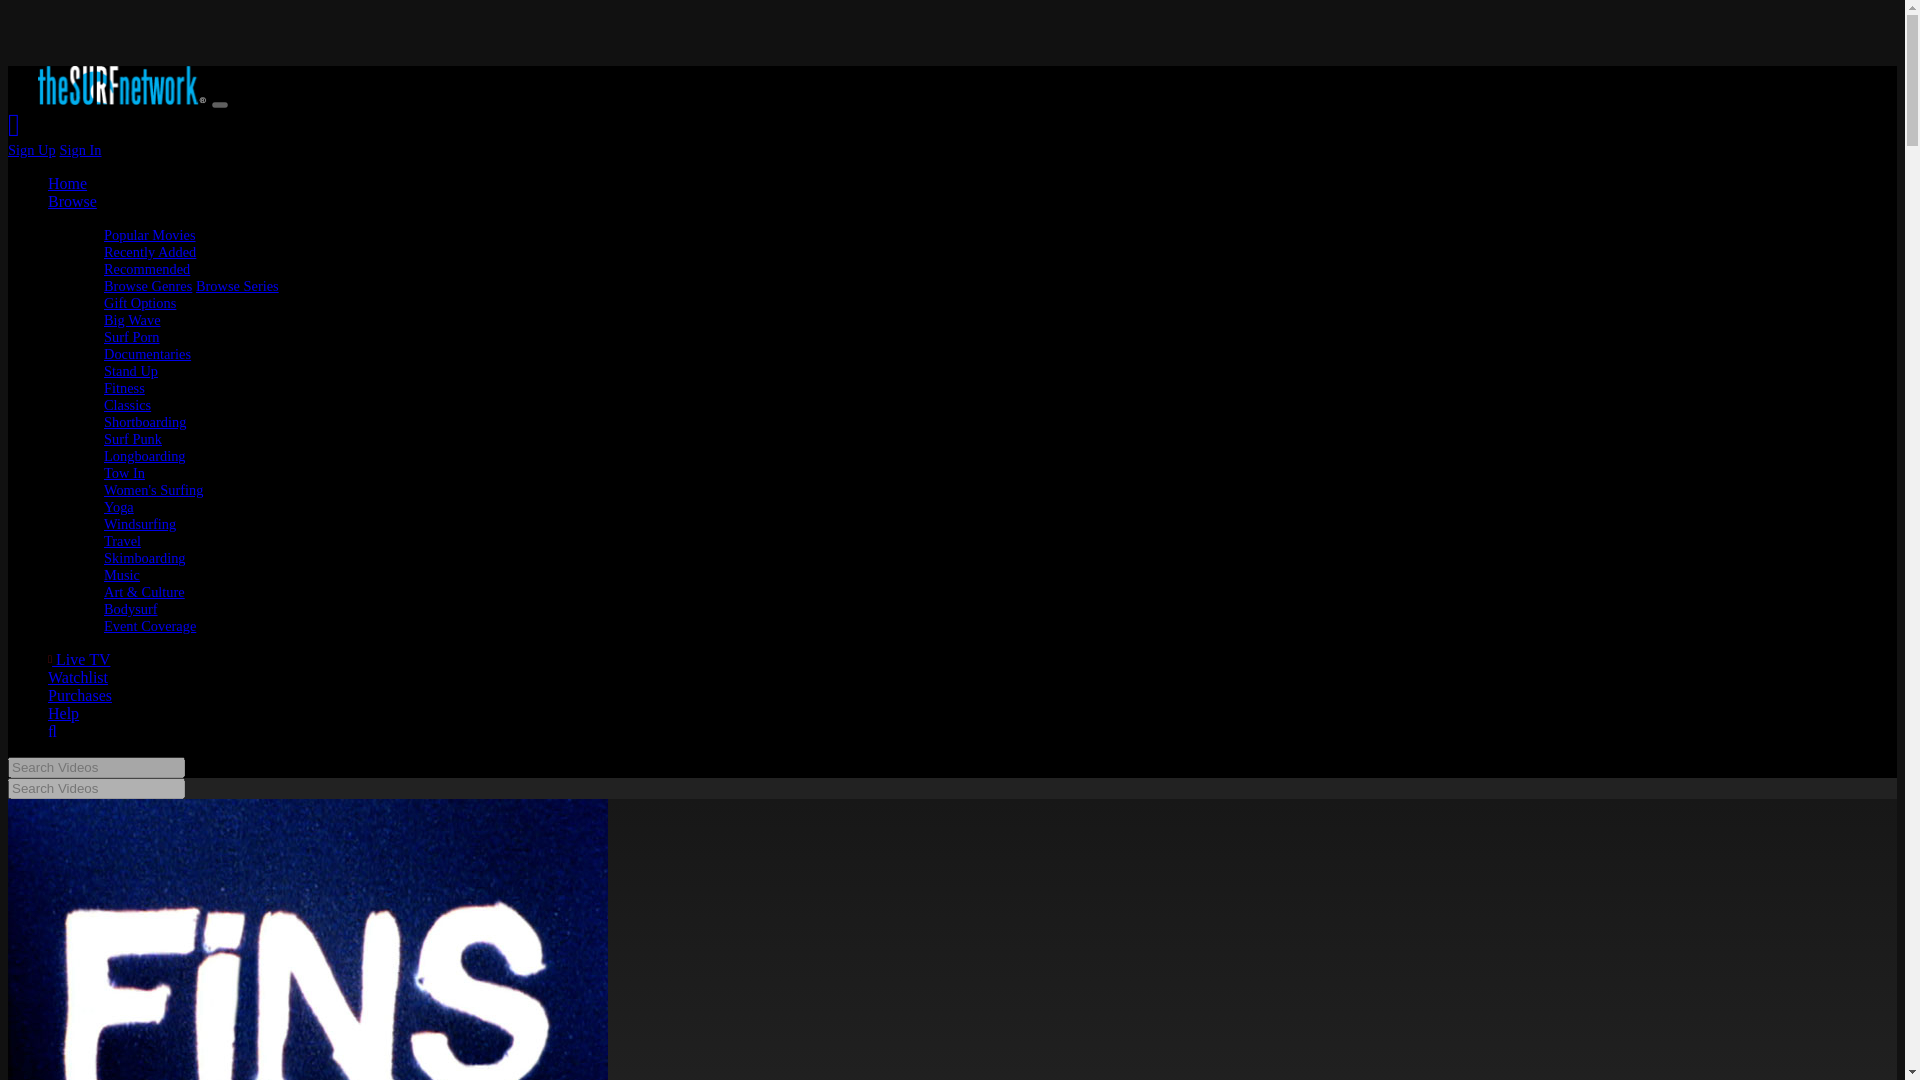 Image resolution: width=1920 pixels, height=1080 pixels. What do you see at coordinates (124, 388) in the screenshot?
I see `Fitness` at bounding box center [124, 388].